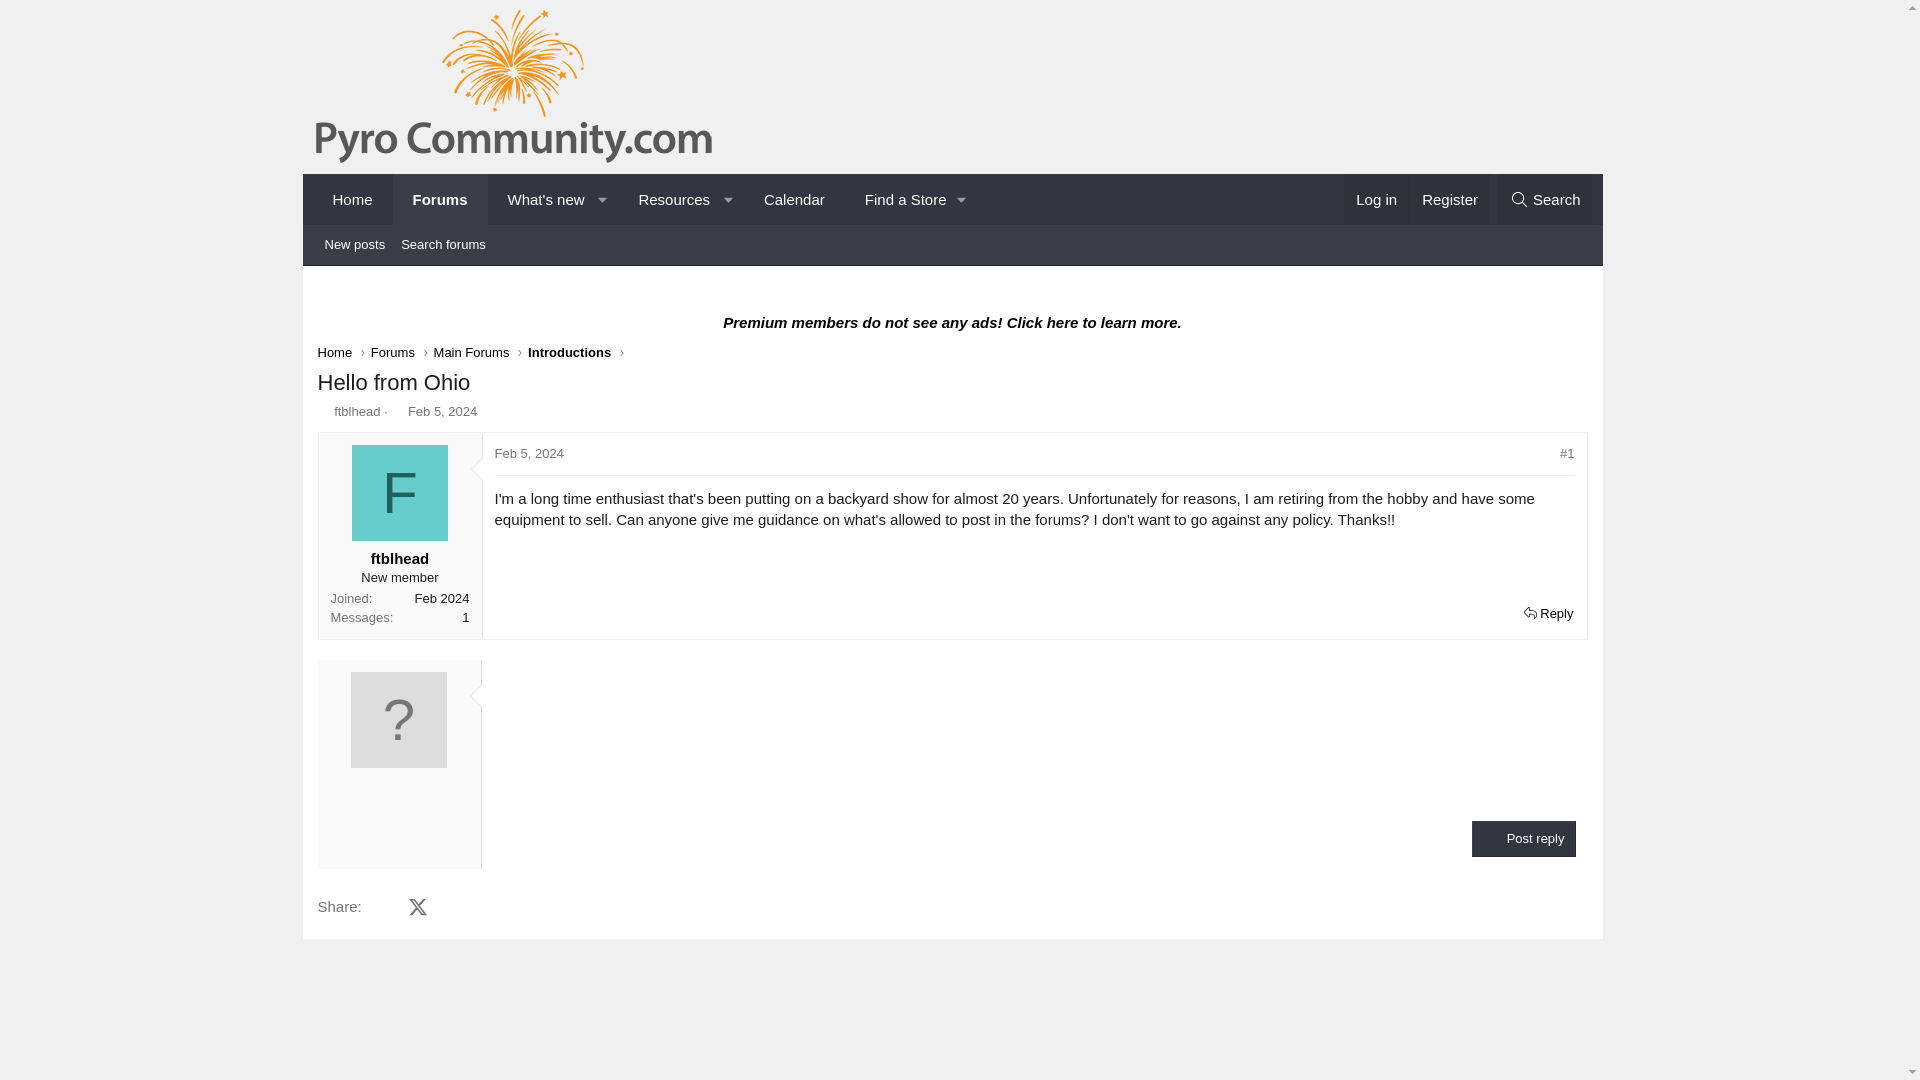 The height and width of the screenshot is (1080, 1920). What do you see at coordinates (1376, 198) in the screenshot?
I see `Forums` at bounding box center [1376, 198].